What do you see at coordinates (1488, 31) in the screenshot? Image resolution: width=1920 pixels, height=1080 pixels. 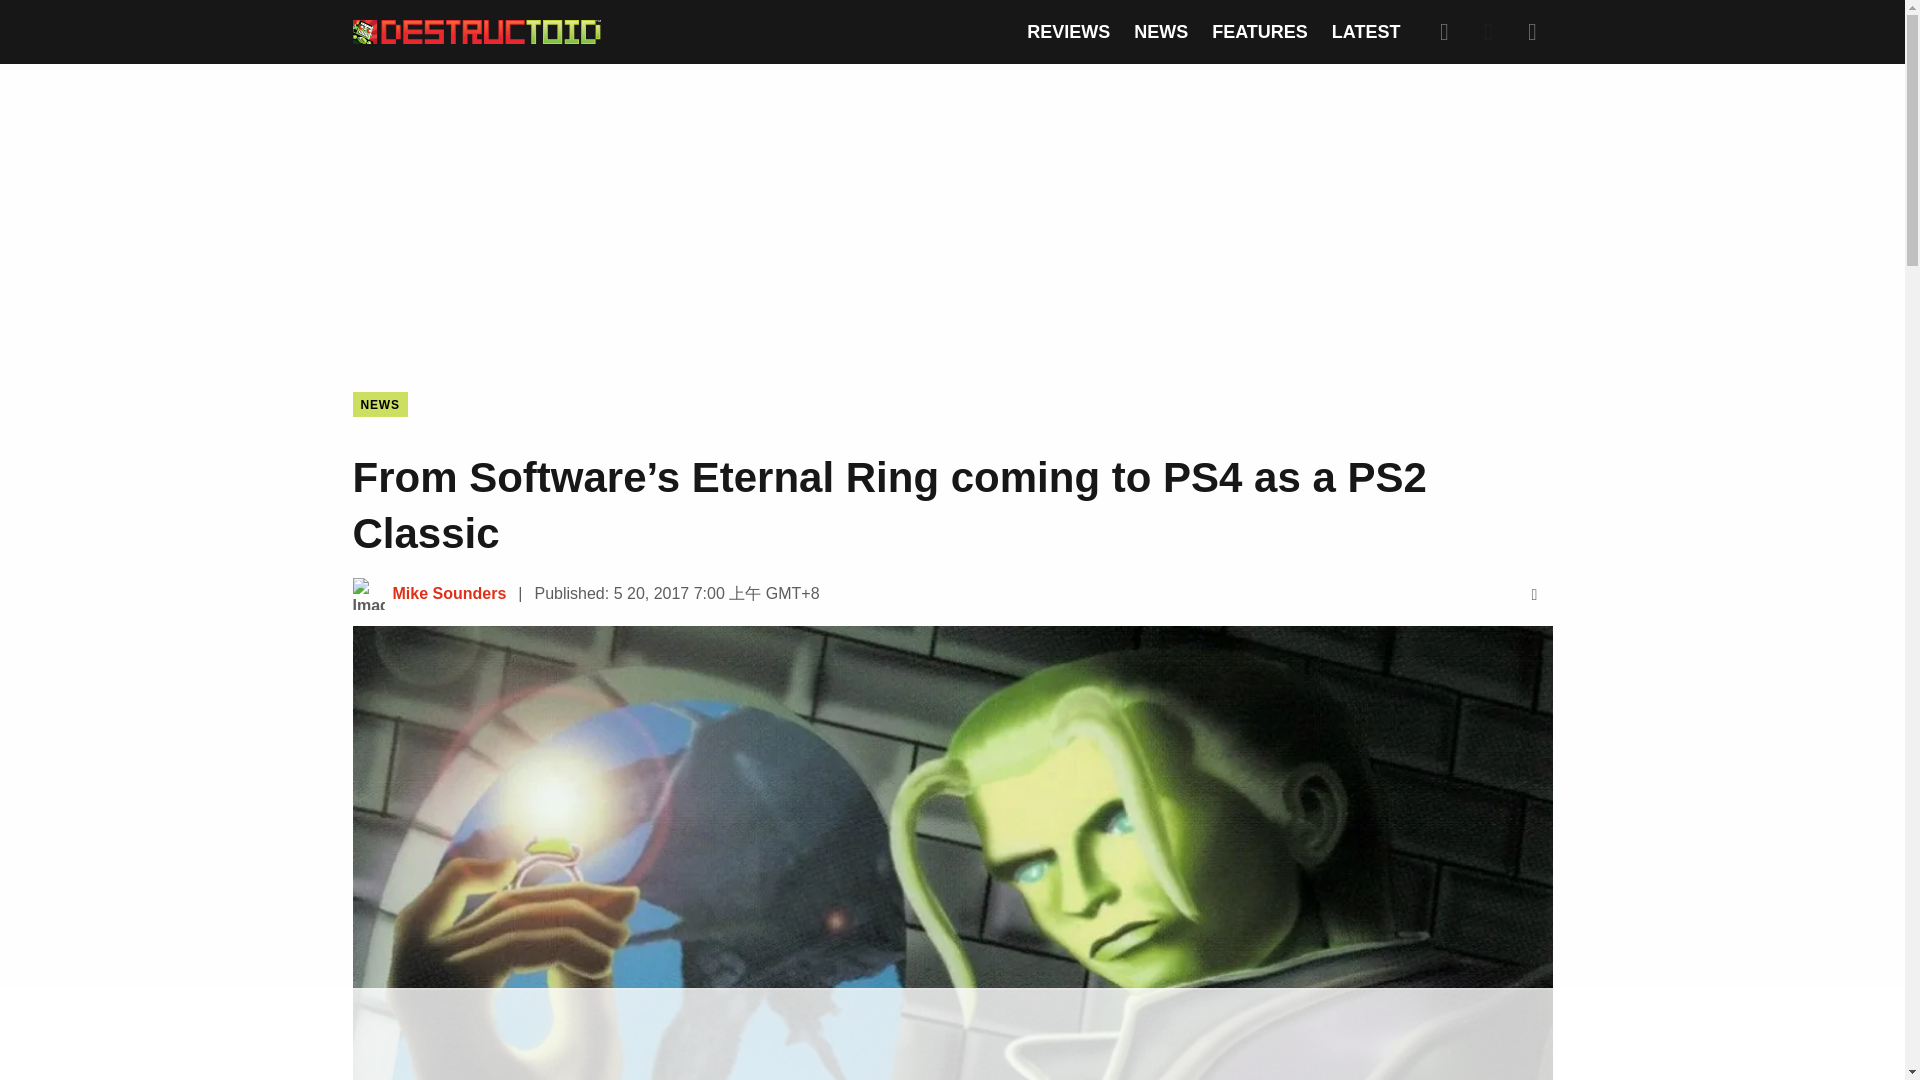 I see `Dark Mode` at bounding box center [1488, 31].